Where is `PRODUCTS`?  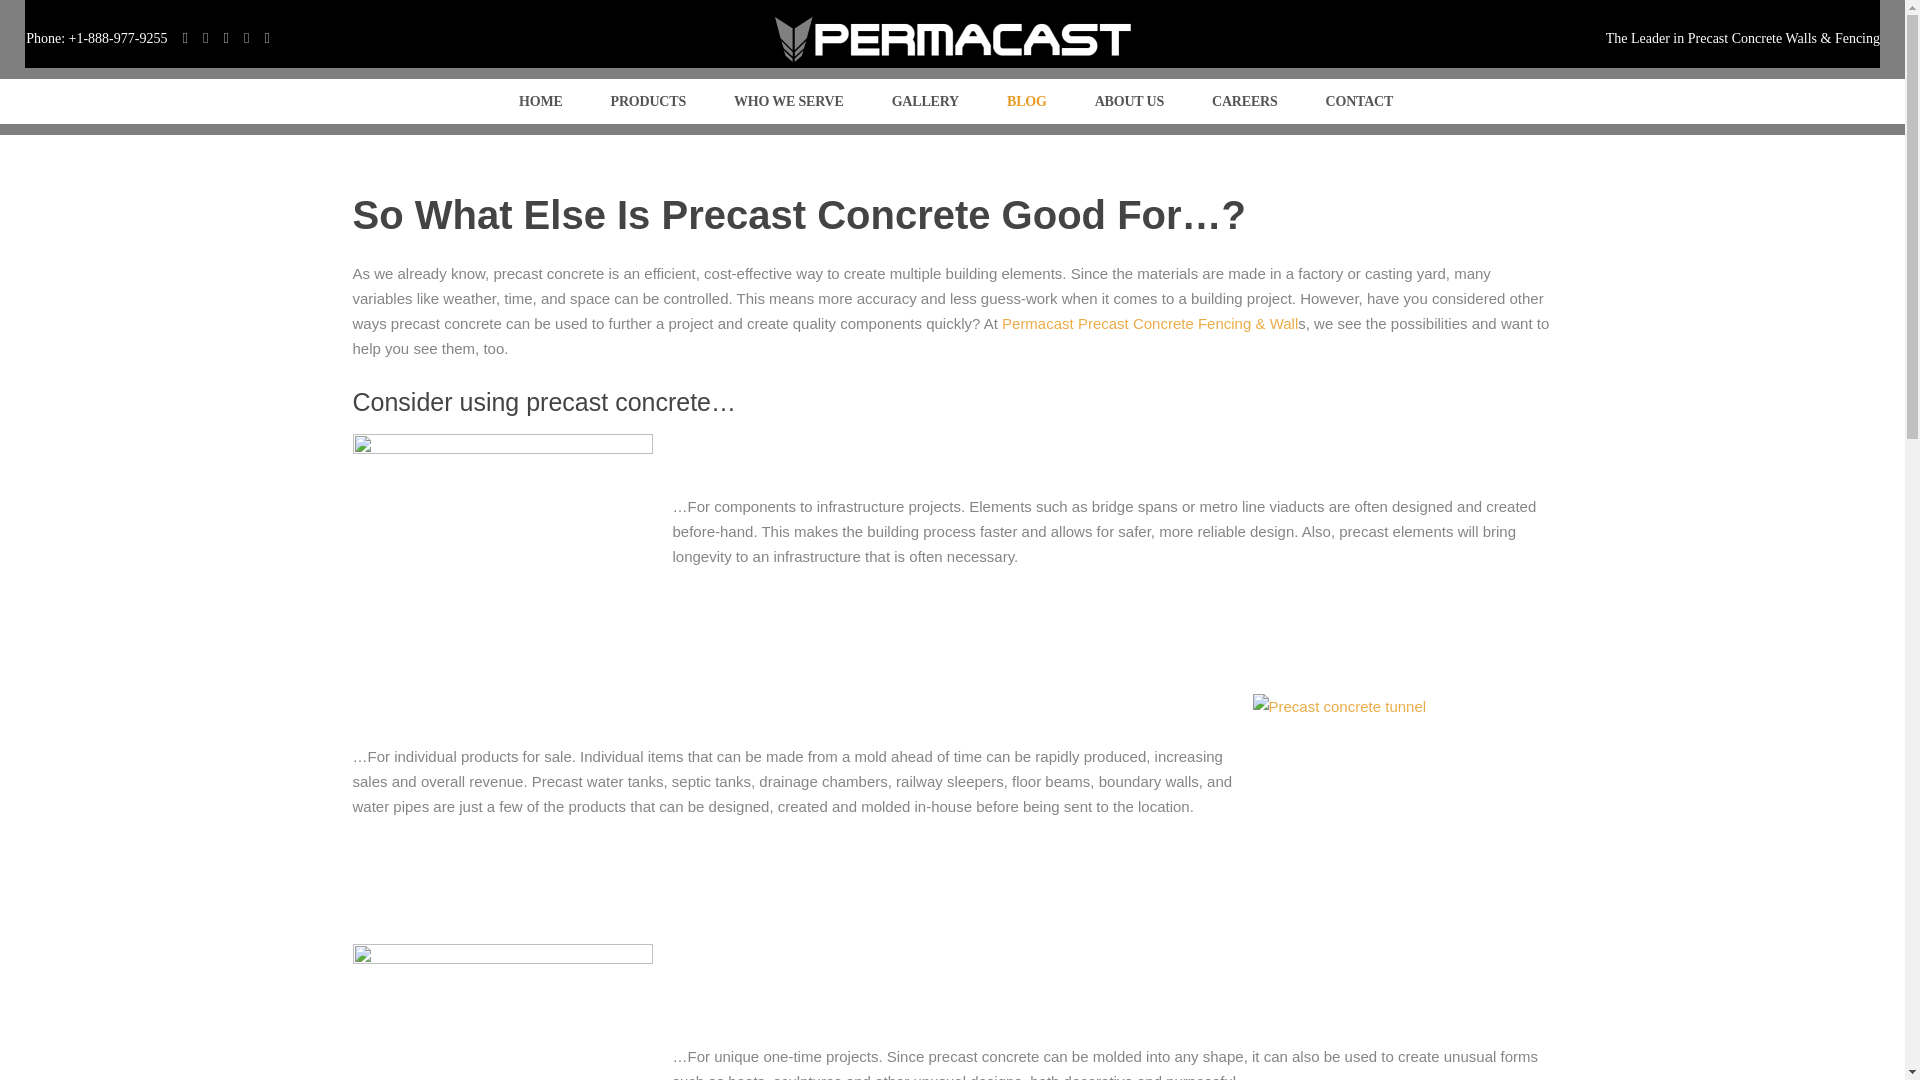
PRODUCTS is located at coordinates (644, 102).